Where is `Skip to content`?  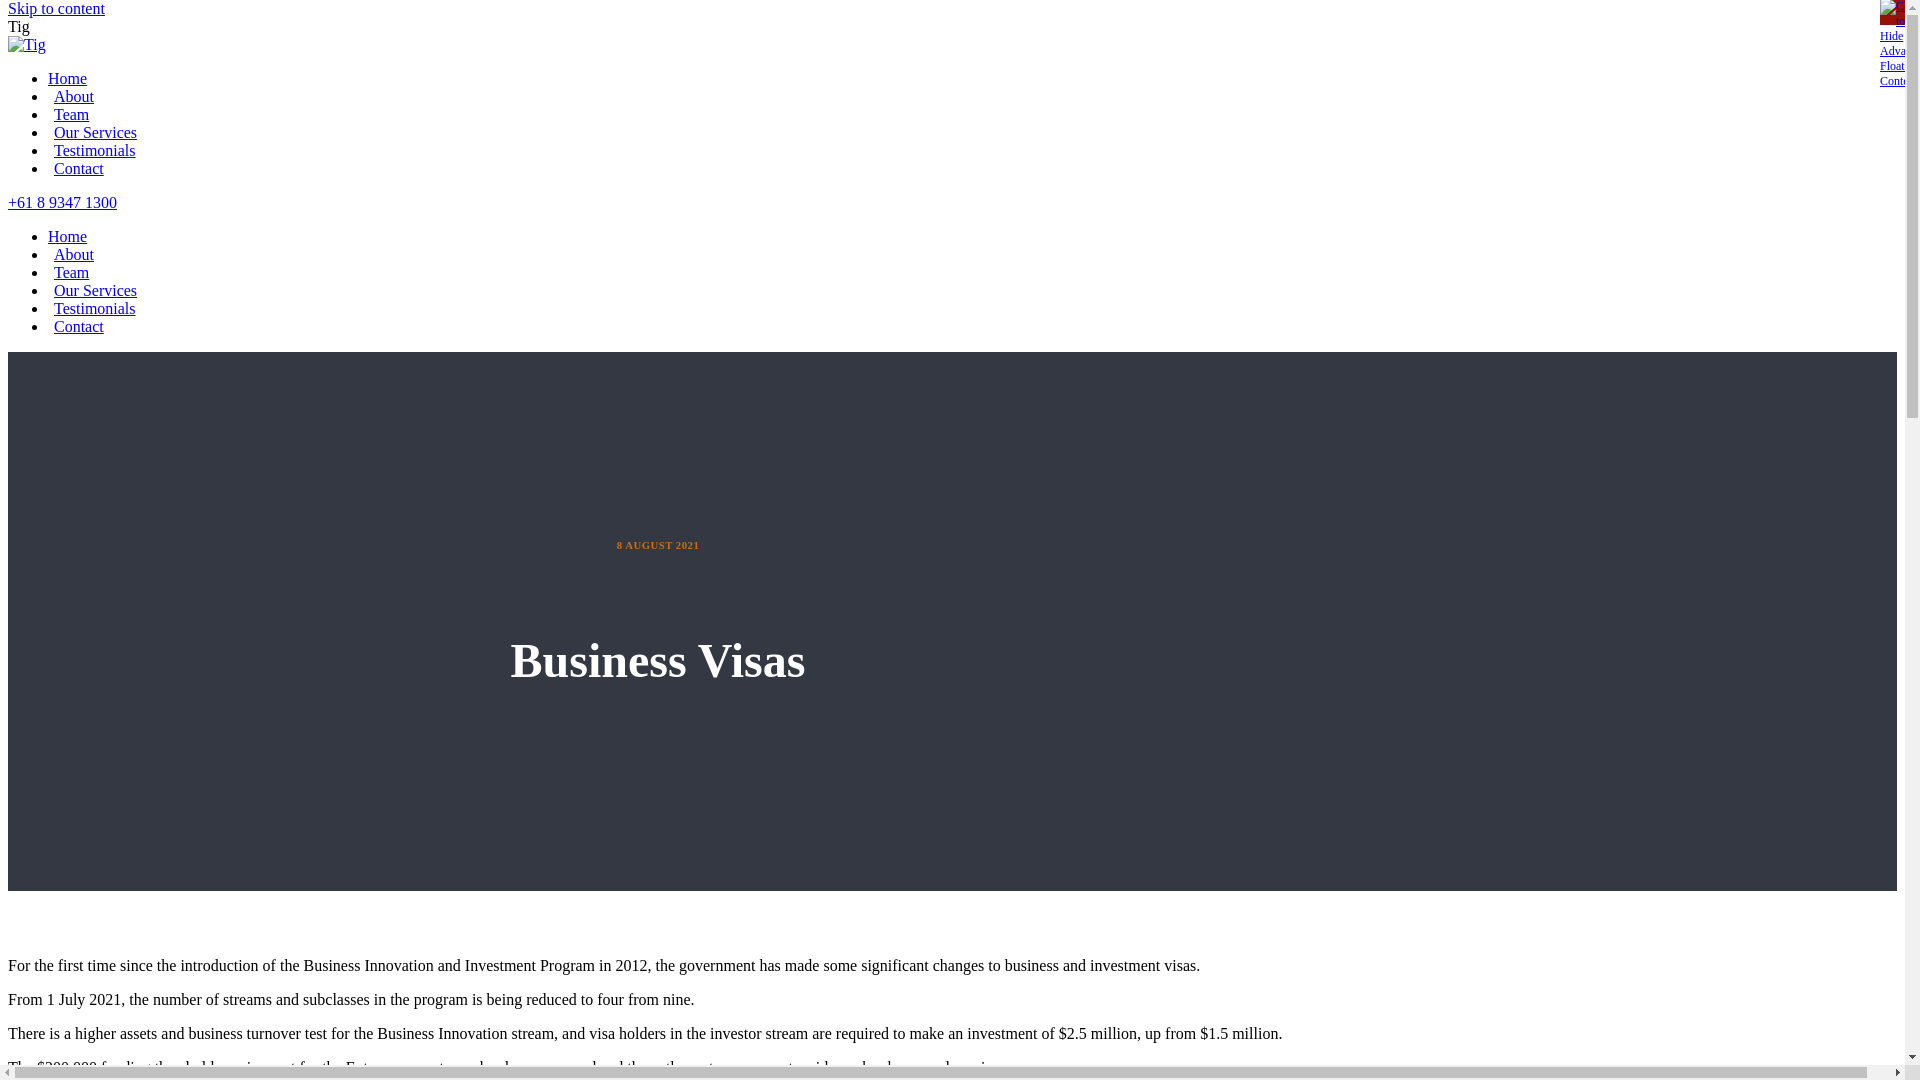
Skip to content is located at coordinates (56, 8).